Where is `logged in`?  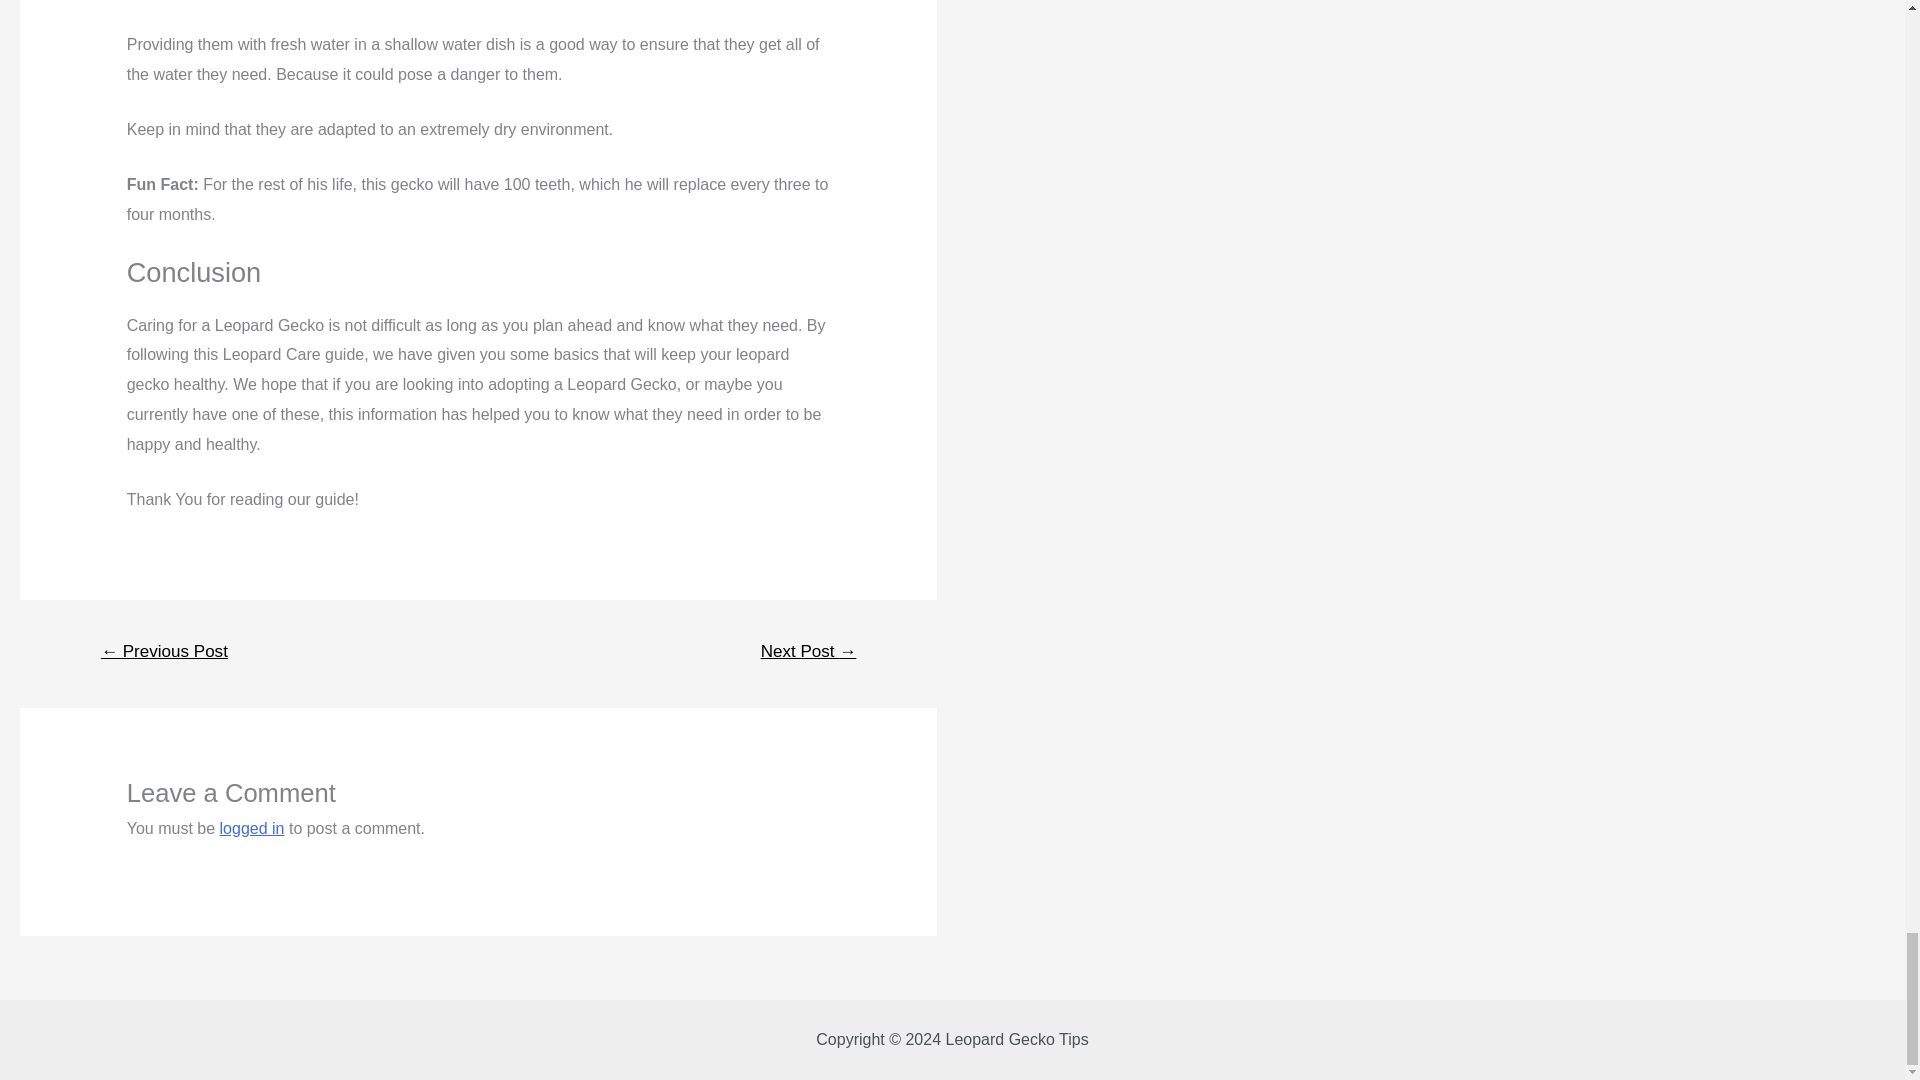 logged in is located at coordinates (252, 828).